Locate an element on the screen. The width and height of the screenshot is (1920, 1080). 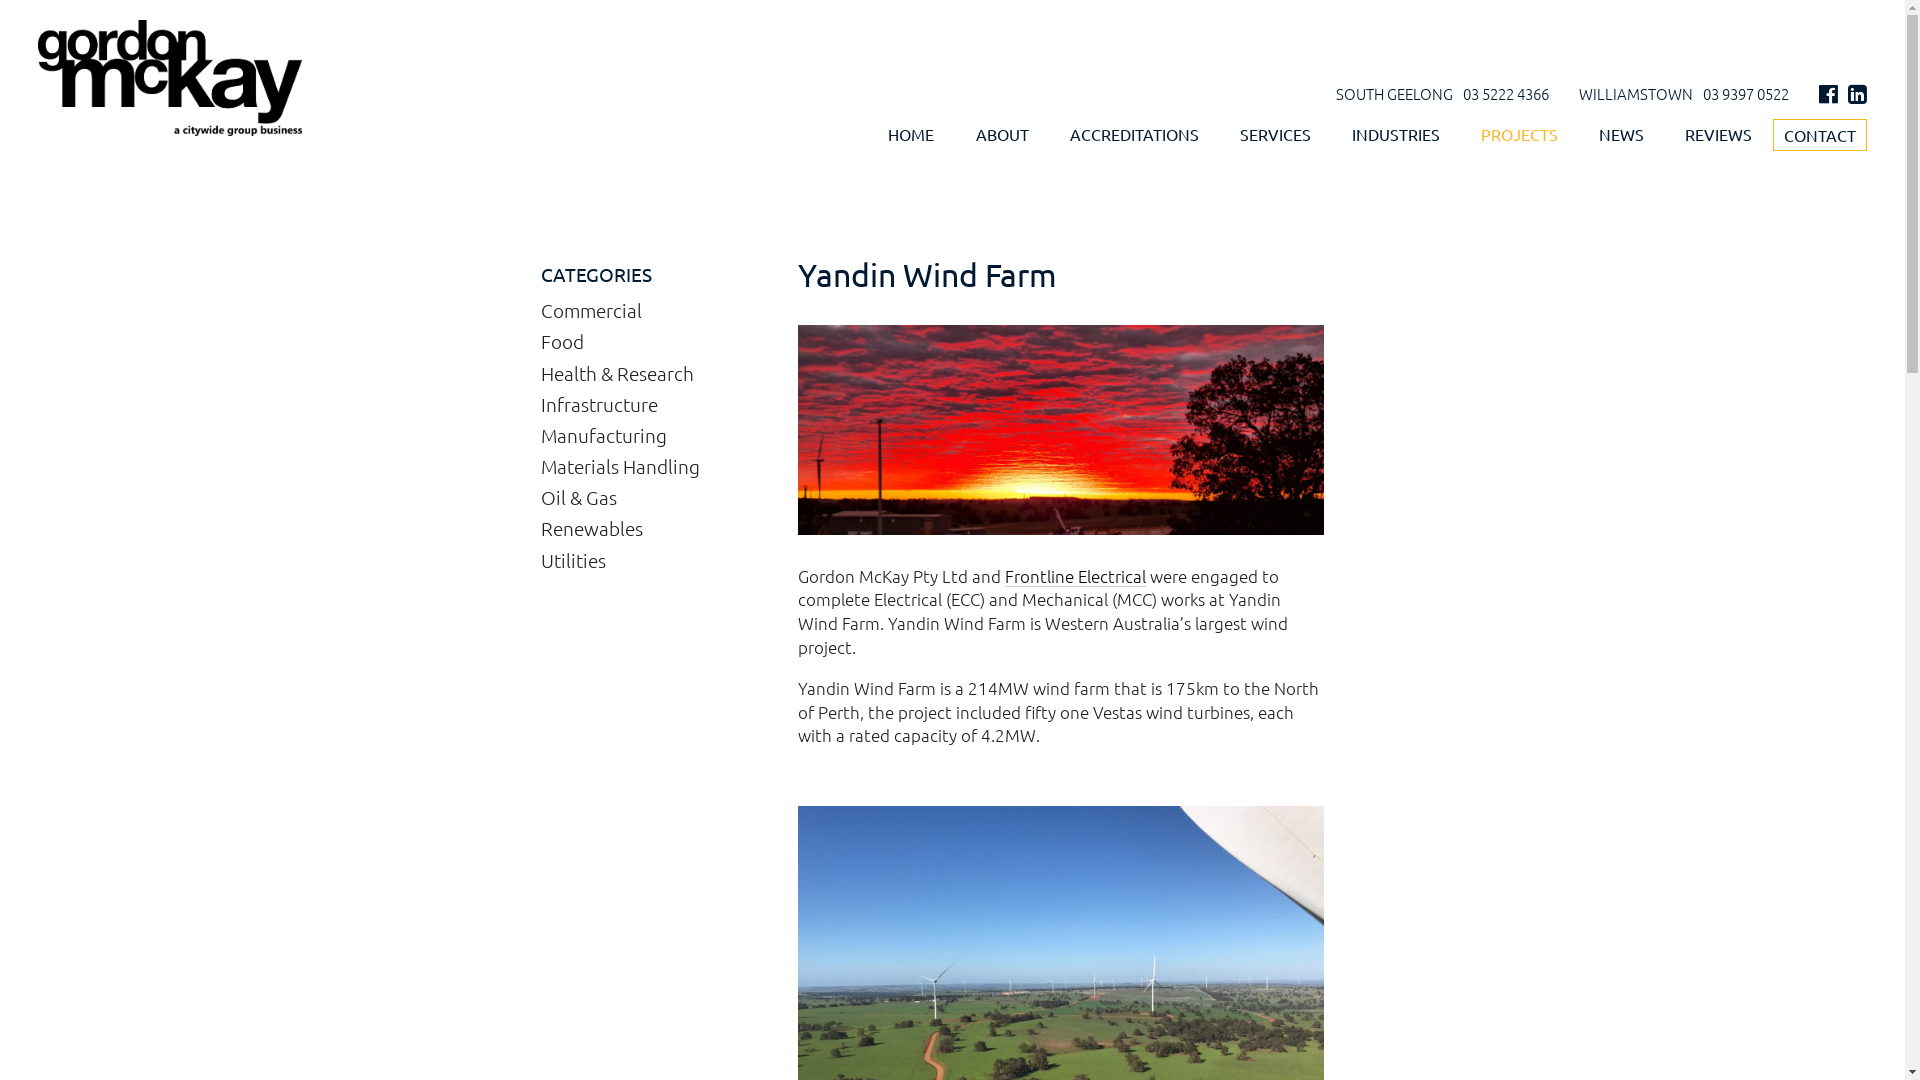
INDUSTRIES is located at coordinates (1396, 136).